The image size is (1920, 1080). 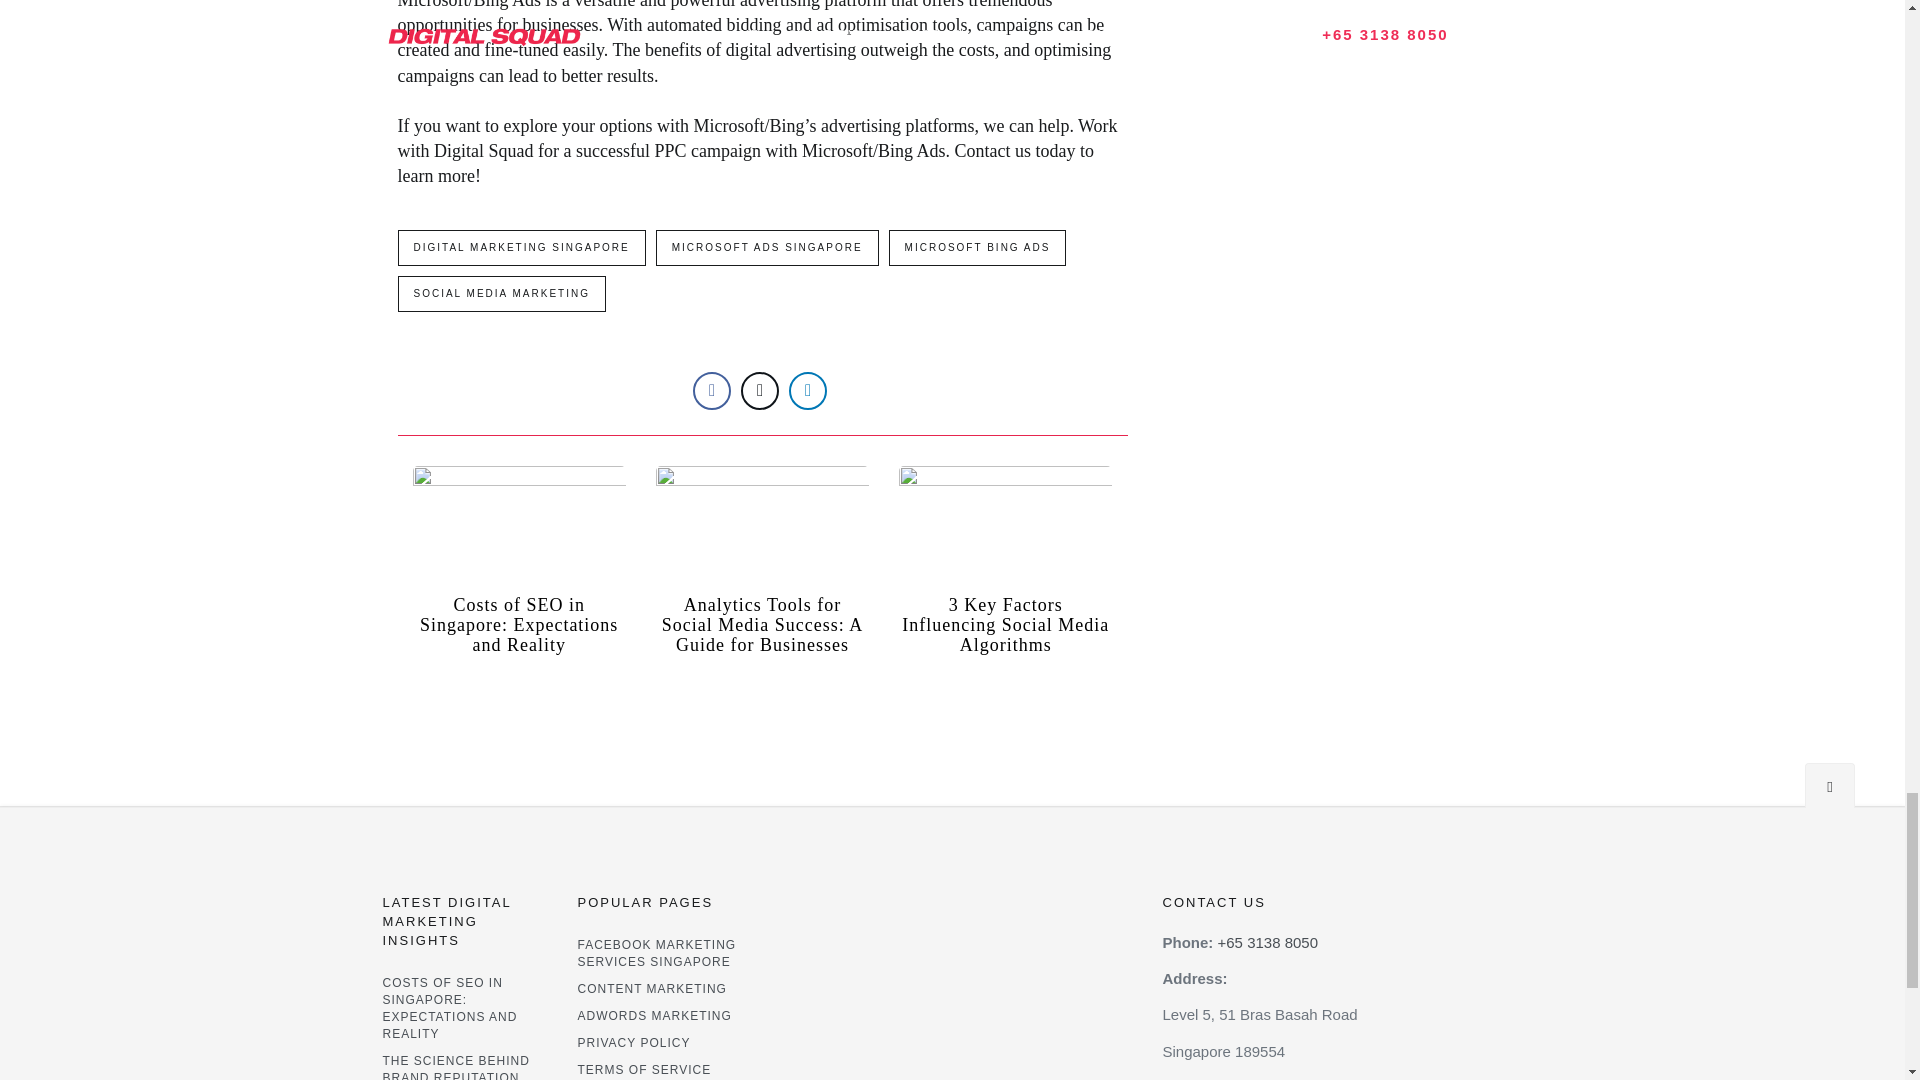 What do you see at coordinates (1006, 624) in the screenshot?
I see `3 Key Factors Influencing Social Media Algorithms` at bounding box center [1006, 624].